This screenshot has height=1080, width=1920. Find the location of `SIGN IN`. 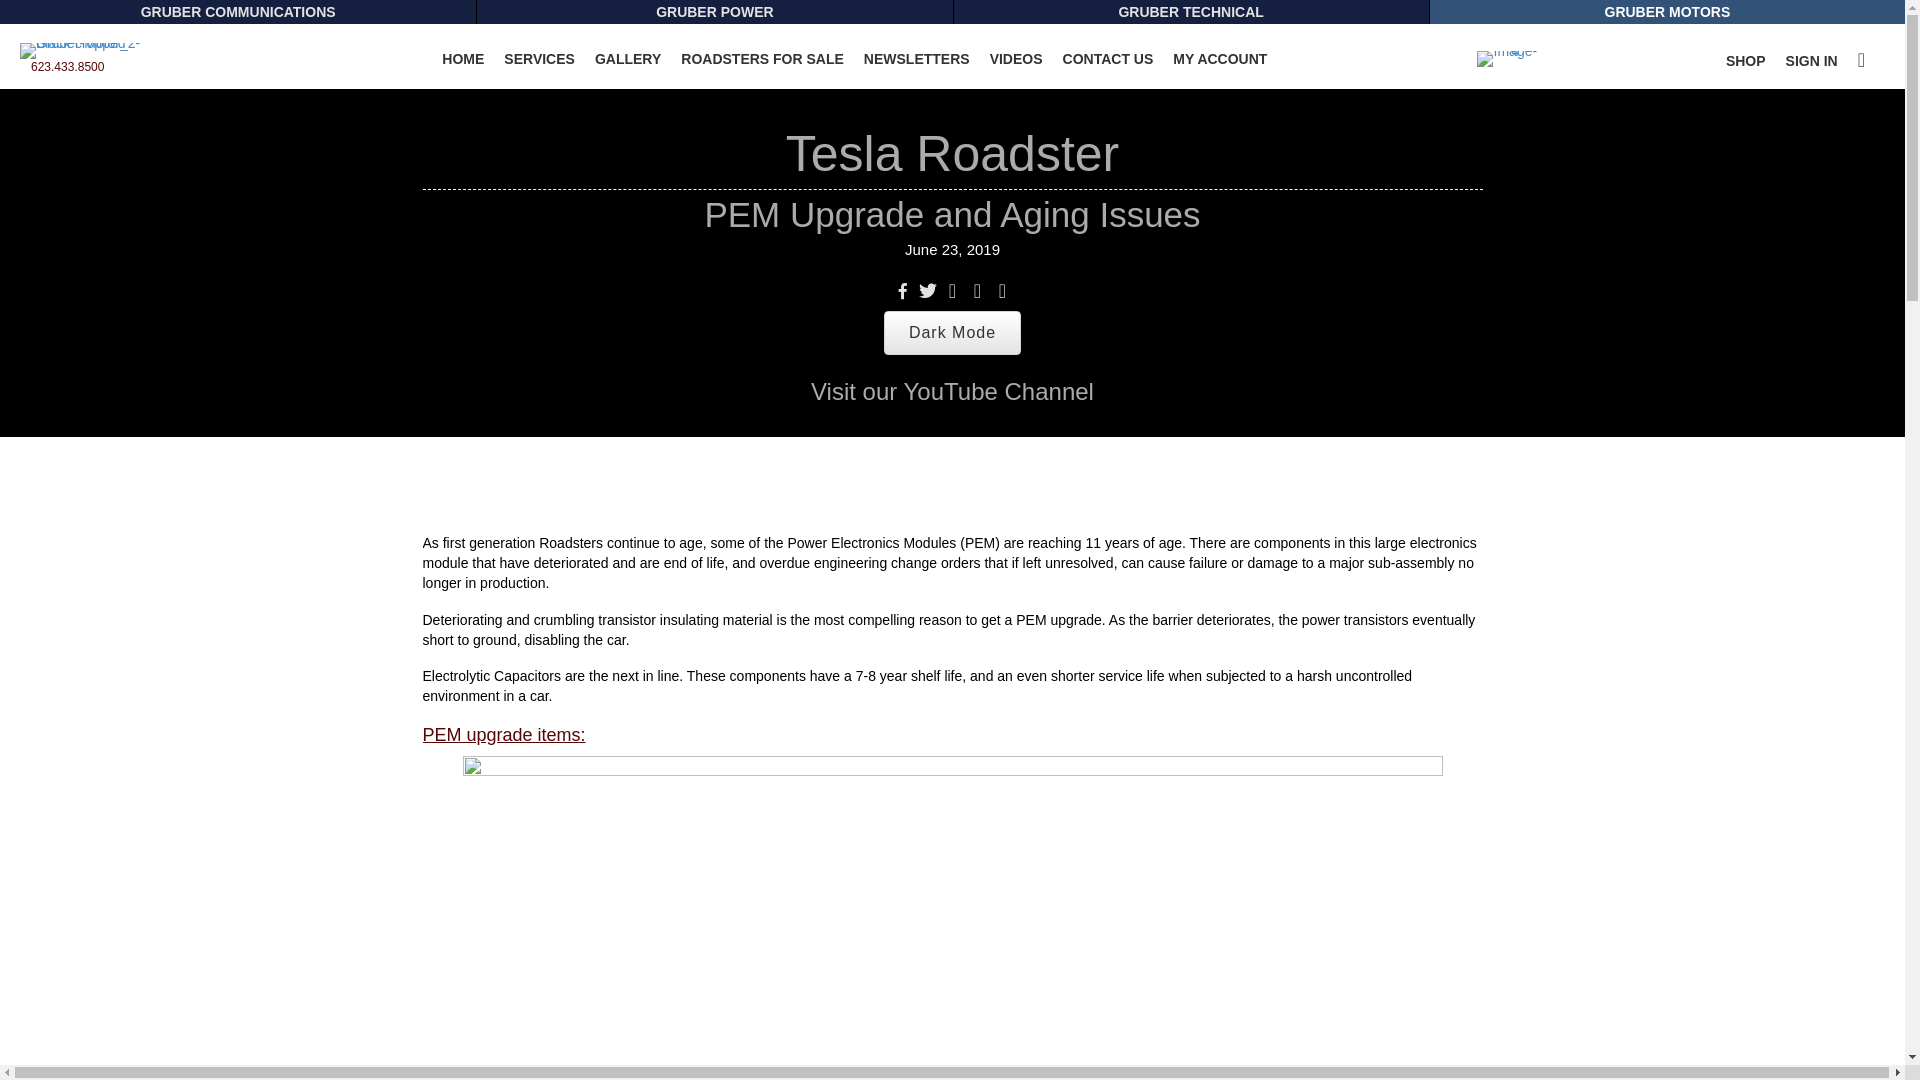

SIGN IN is located at coordinates (1812, 60).